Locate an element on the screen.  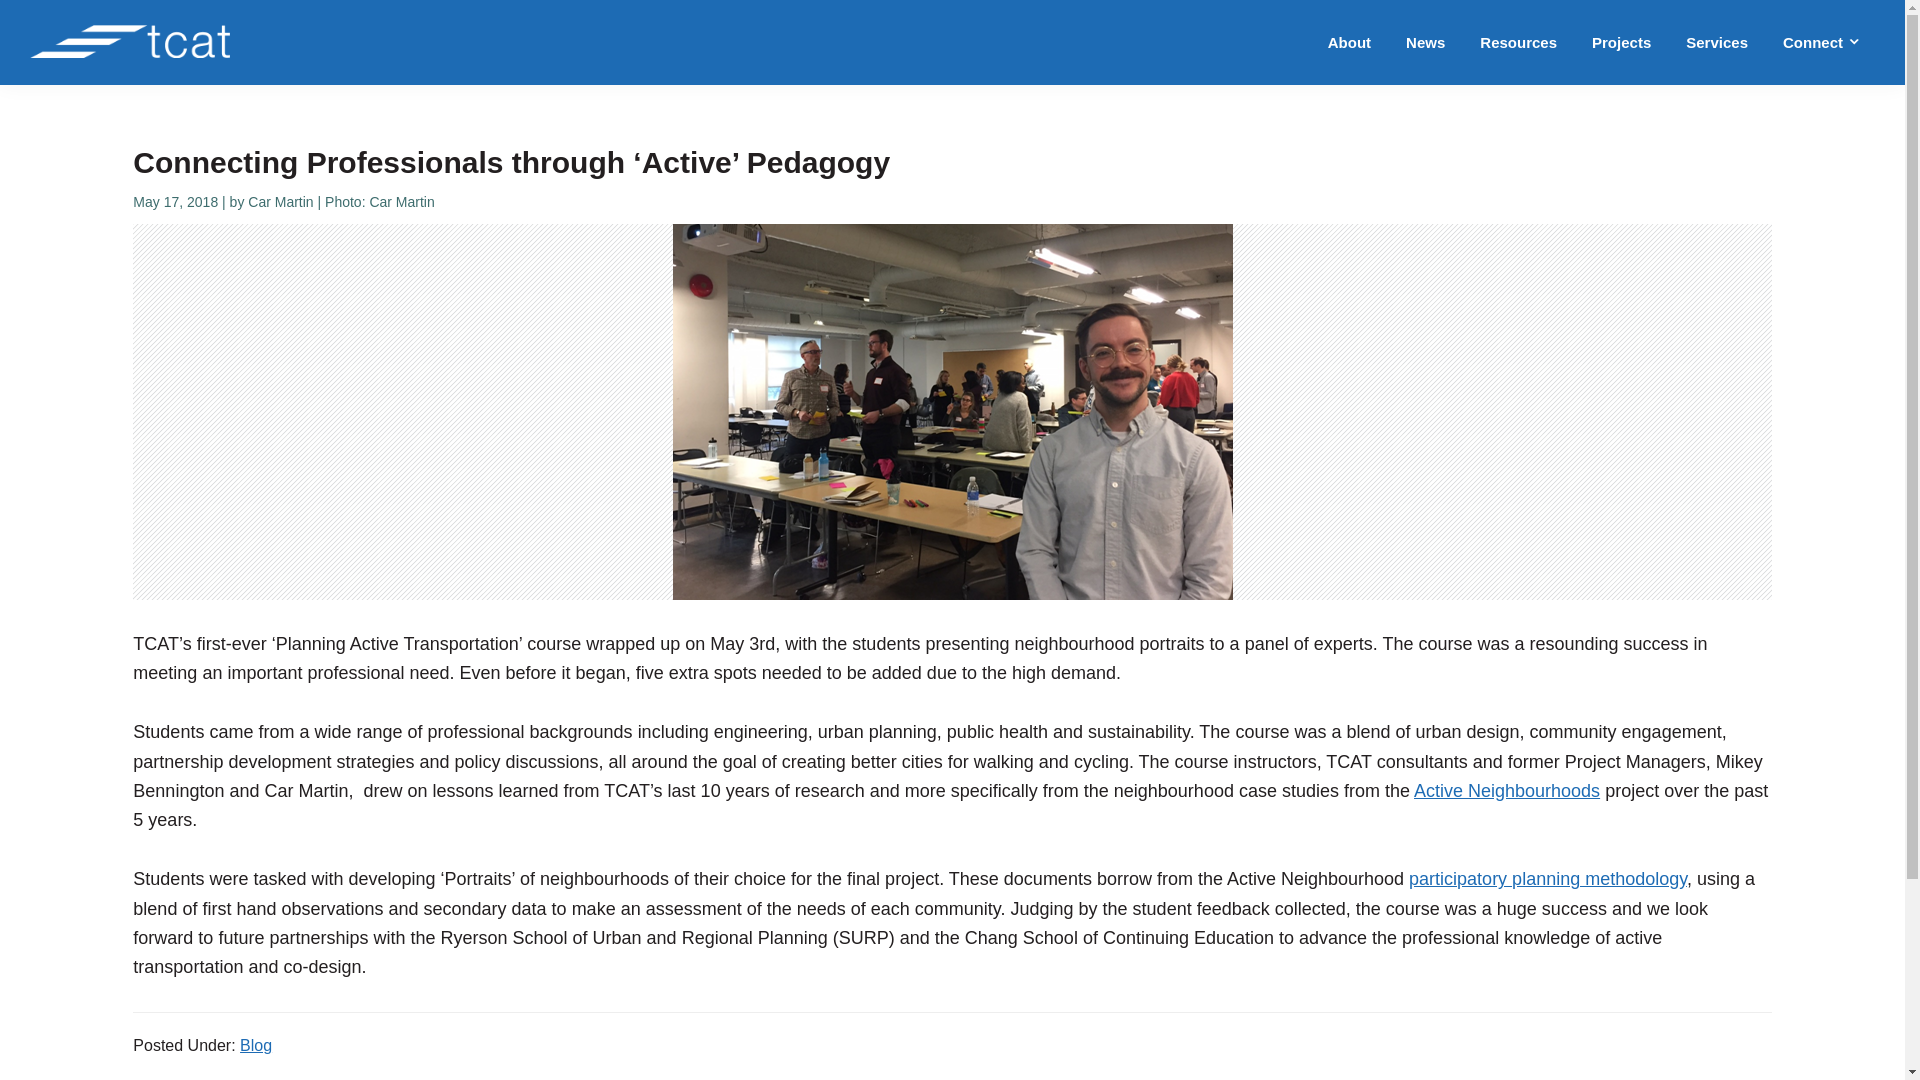
Resources is located at coordinates (1518, 42).